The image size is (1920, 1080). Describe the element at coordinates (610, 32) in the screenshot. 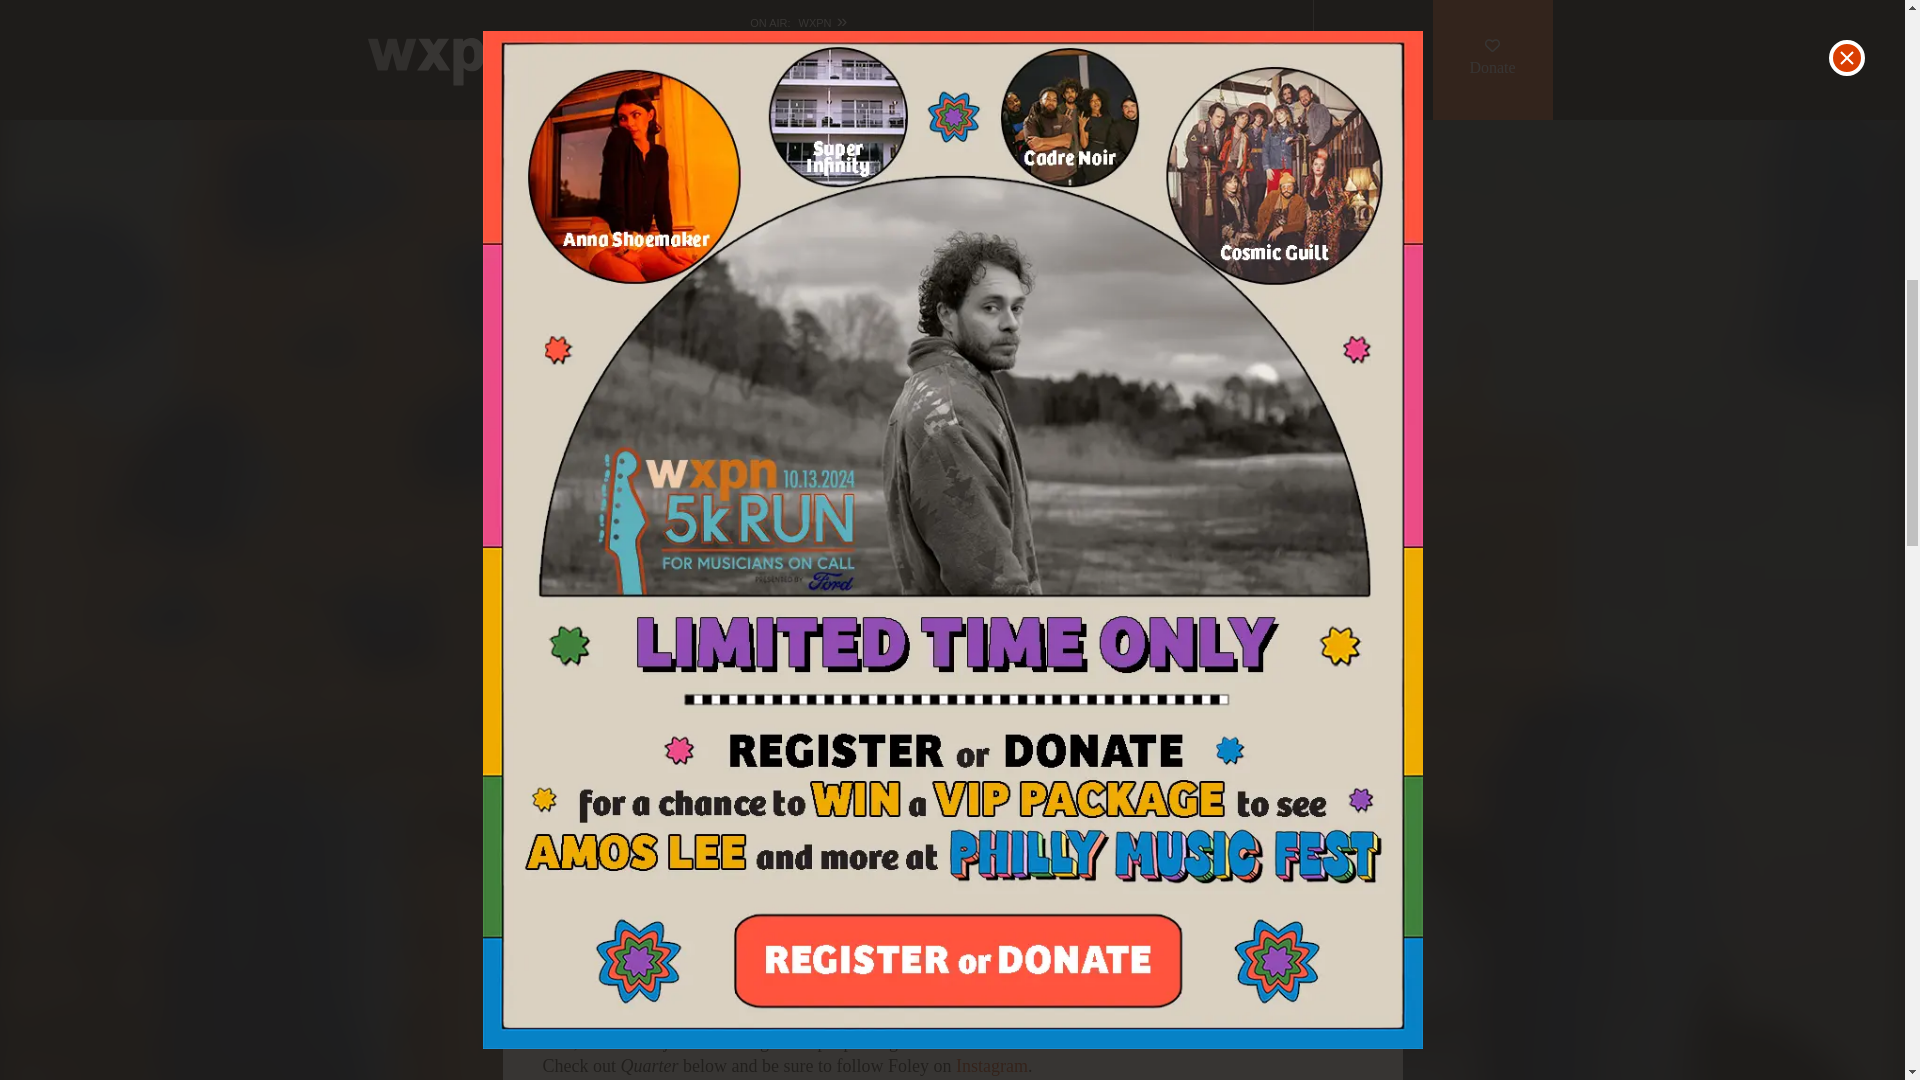

I see `Sammi-Jo Wall` at that location.